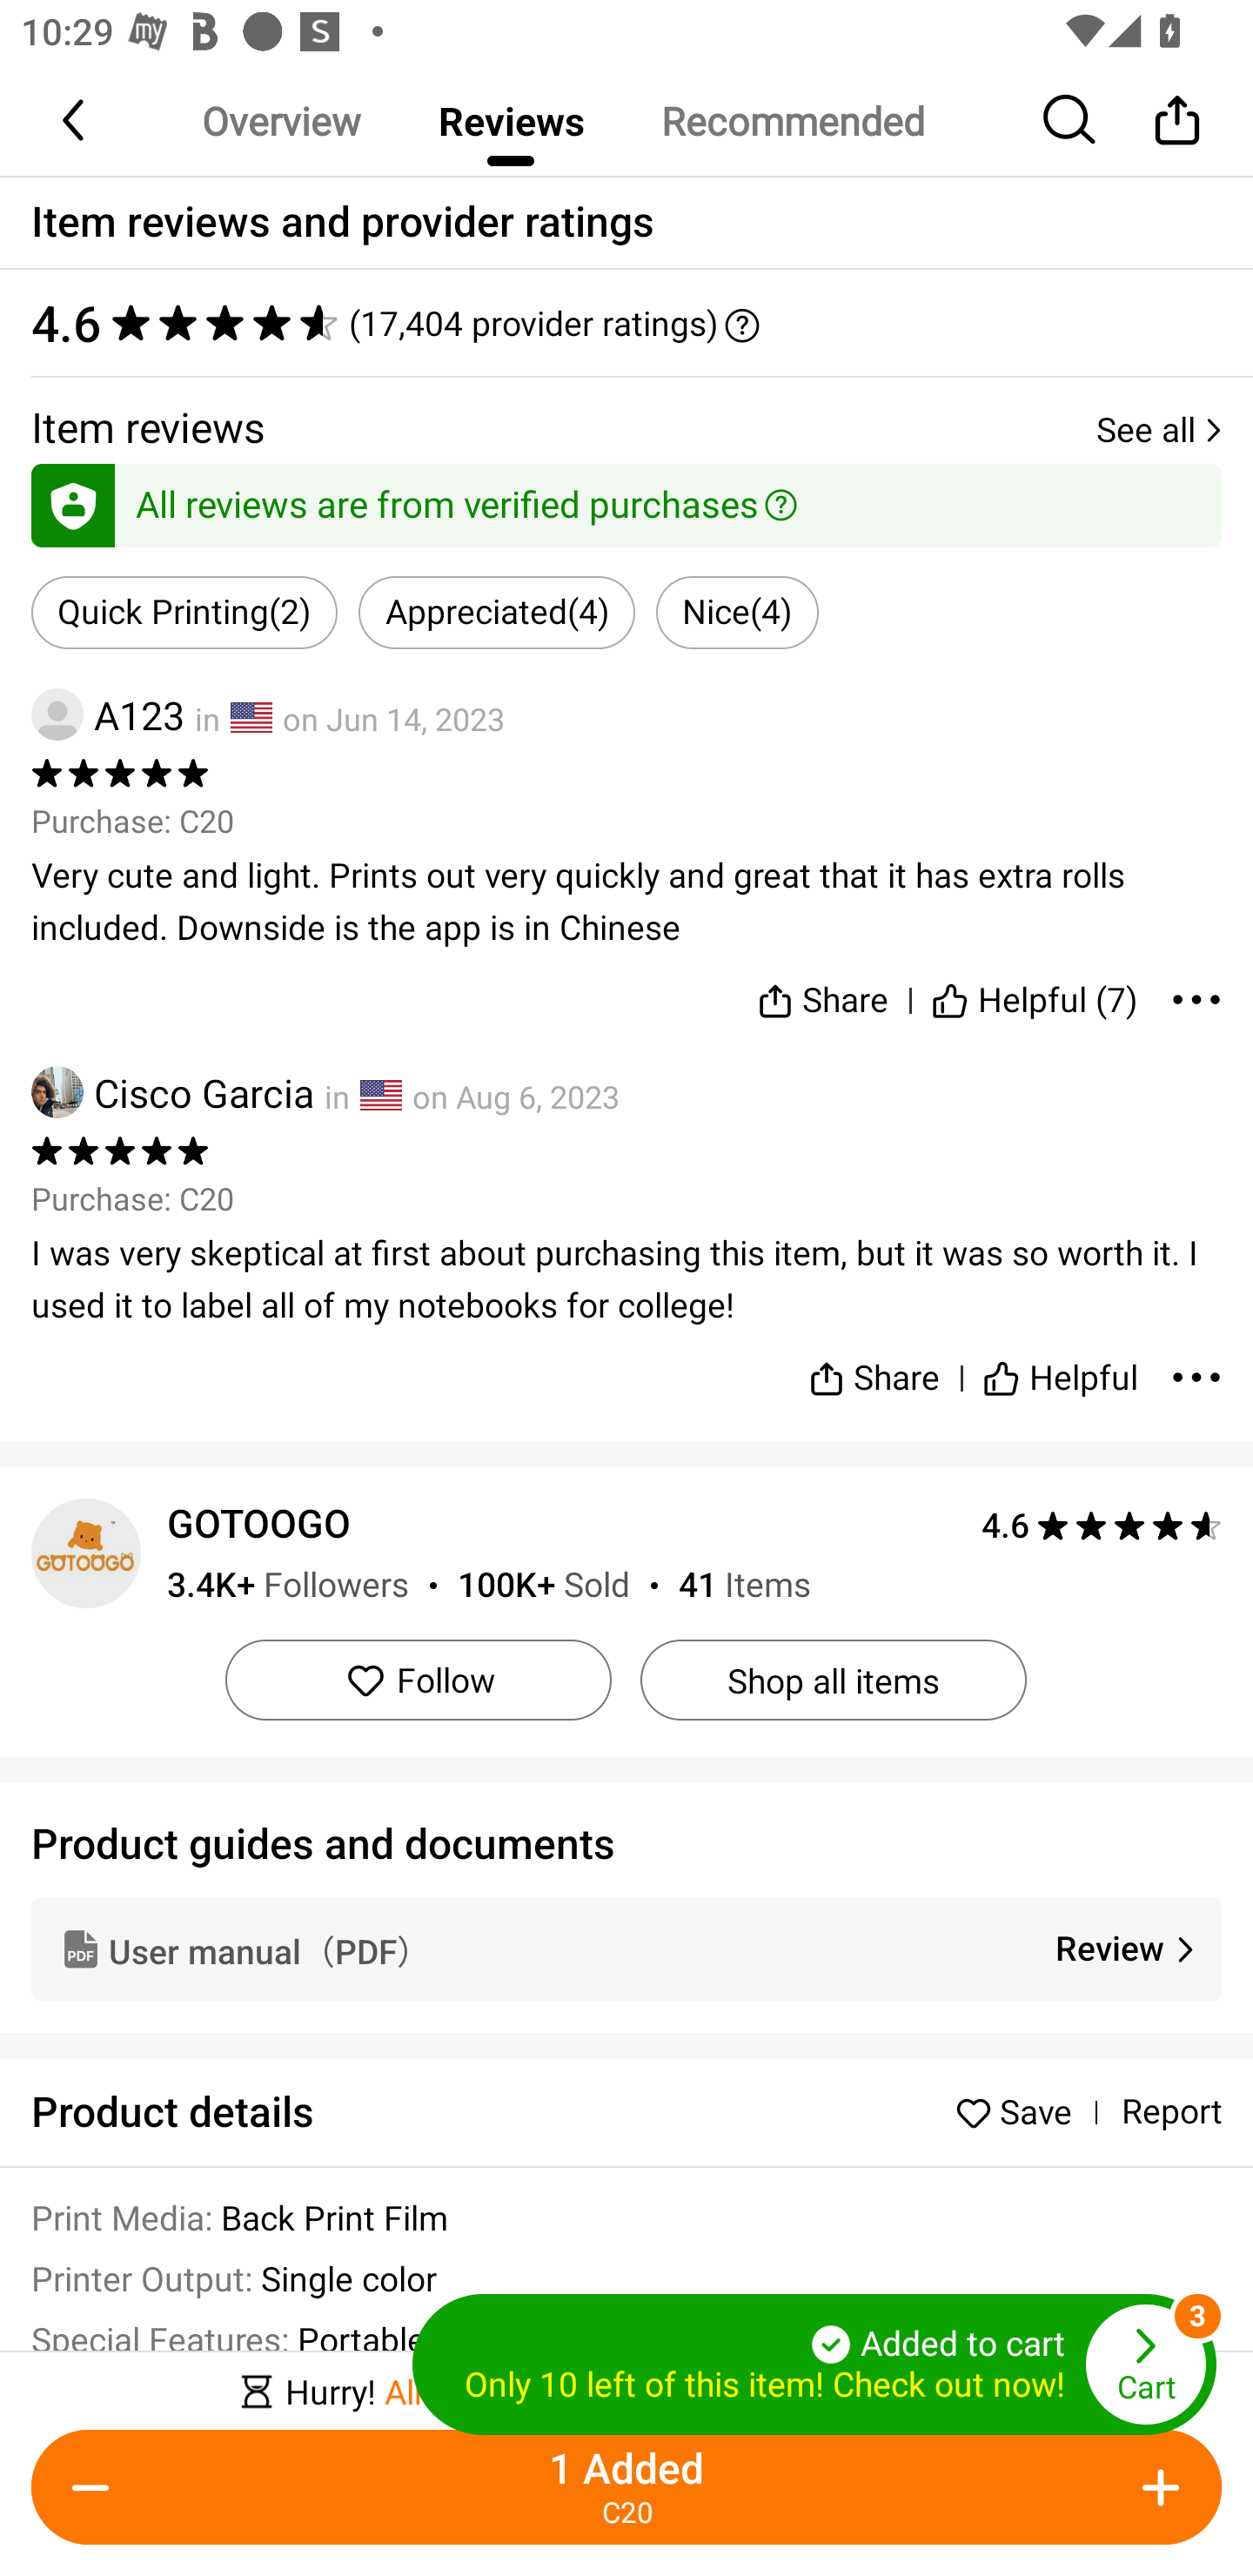 The height and width of the screenshot is (2576, 1253). I want to click on   Follow, so click(418, 1680).